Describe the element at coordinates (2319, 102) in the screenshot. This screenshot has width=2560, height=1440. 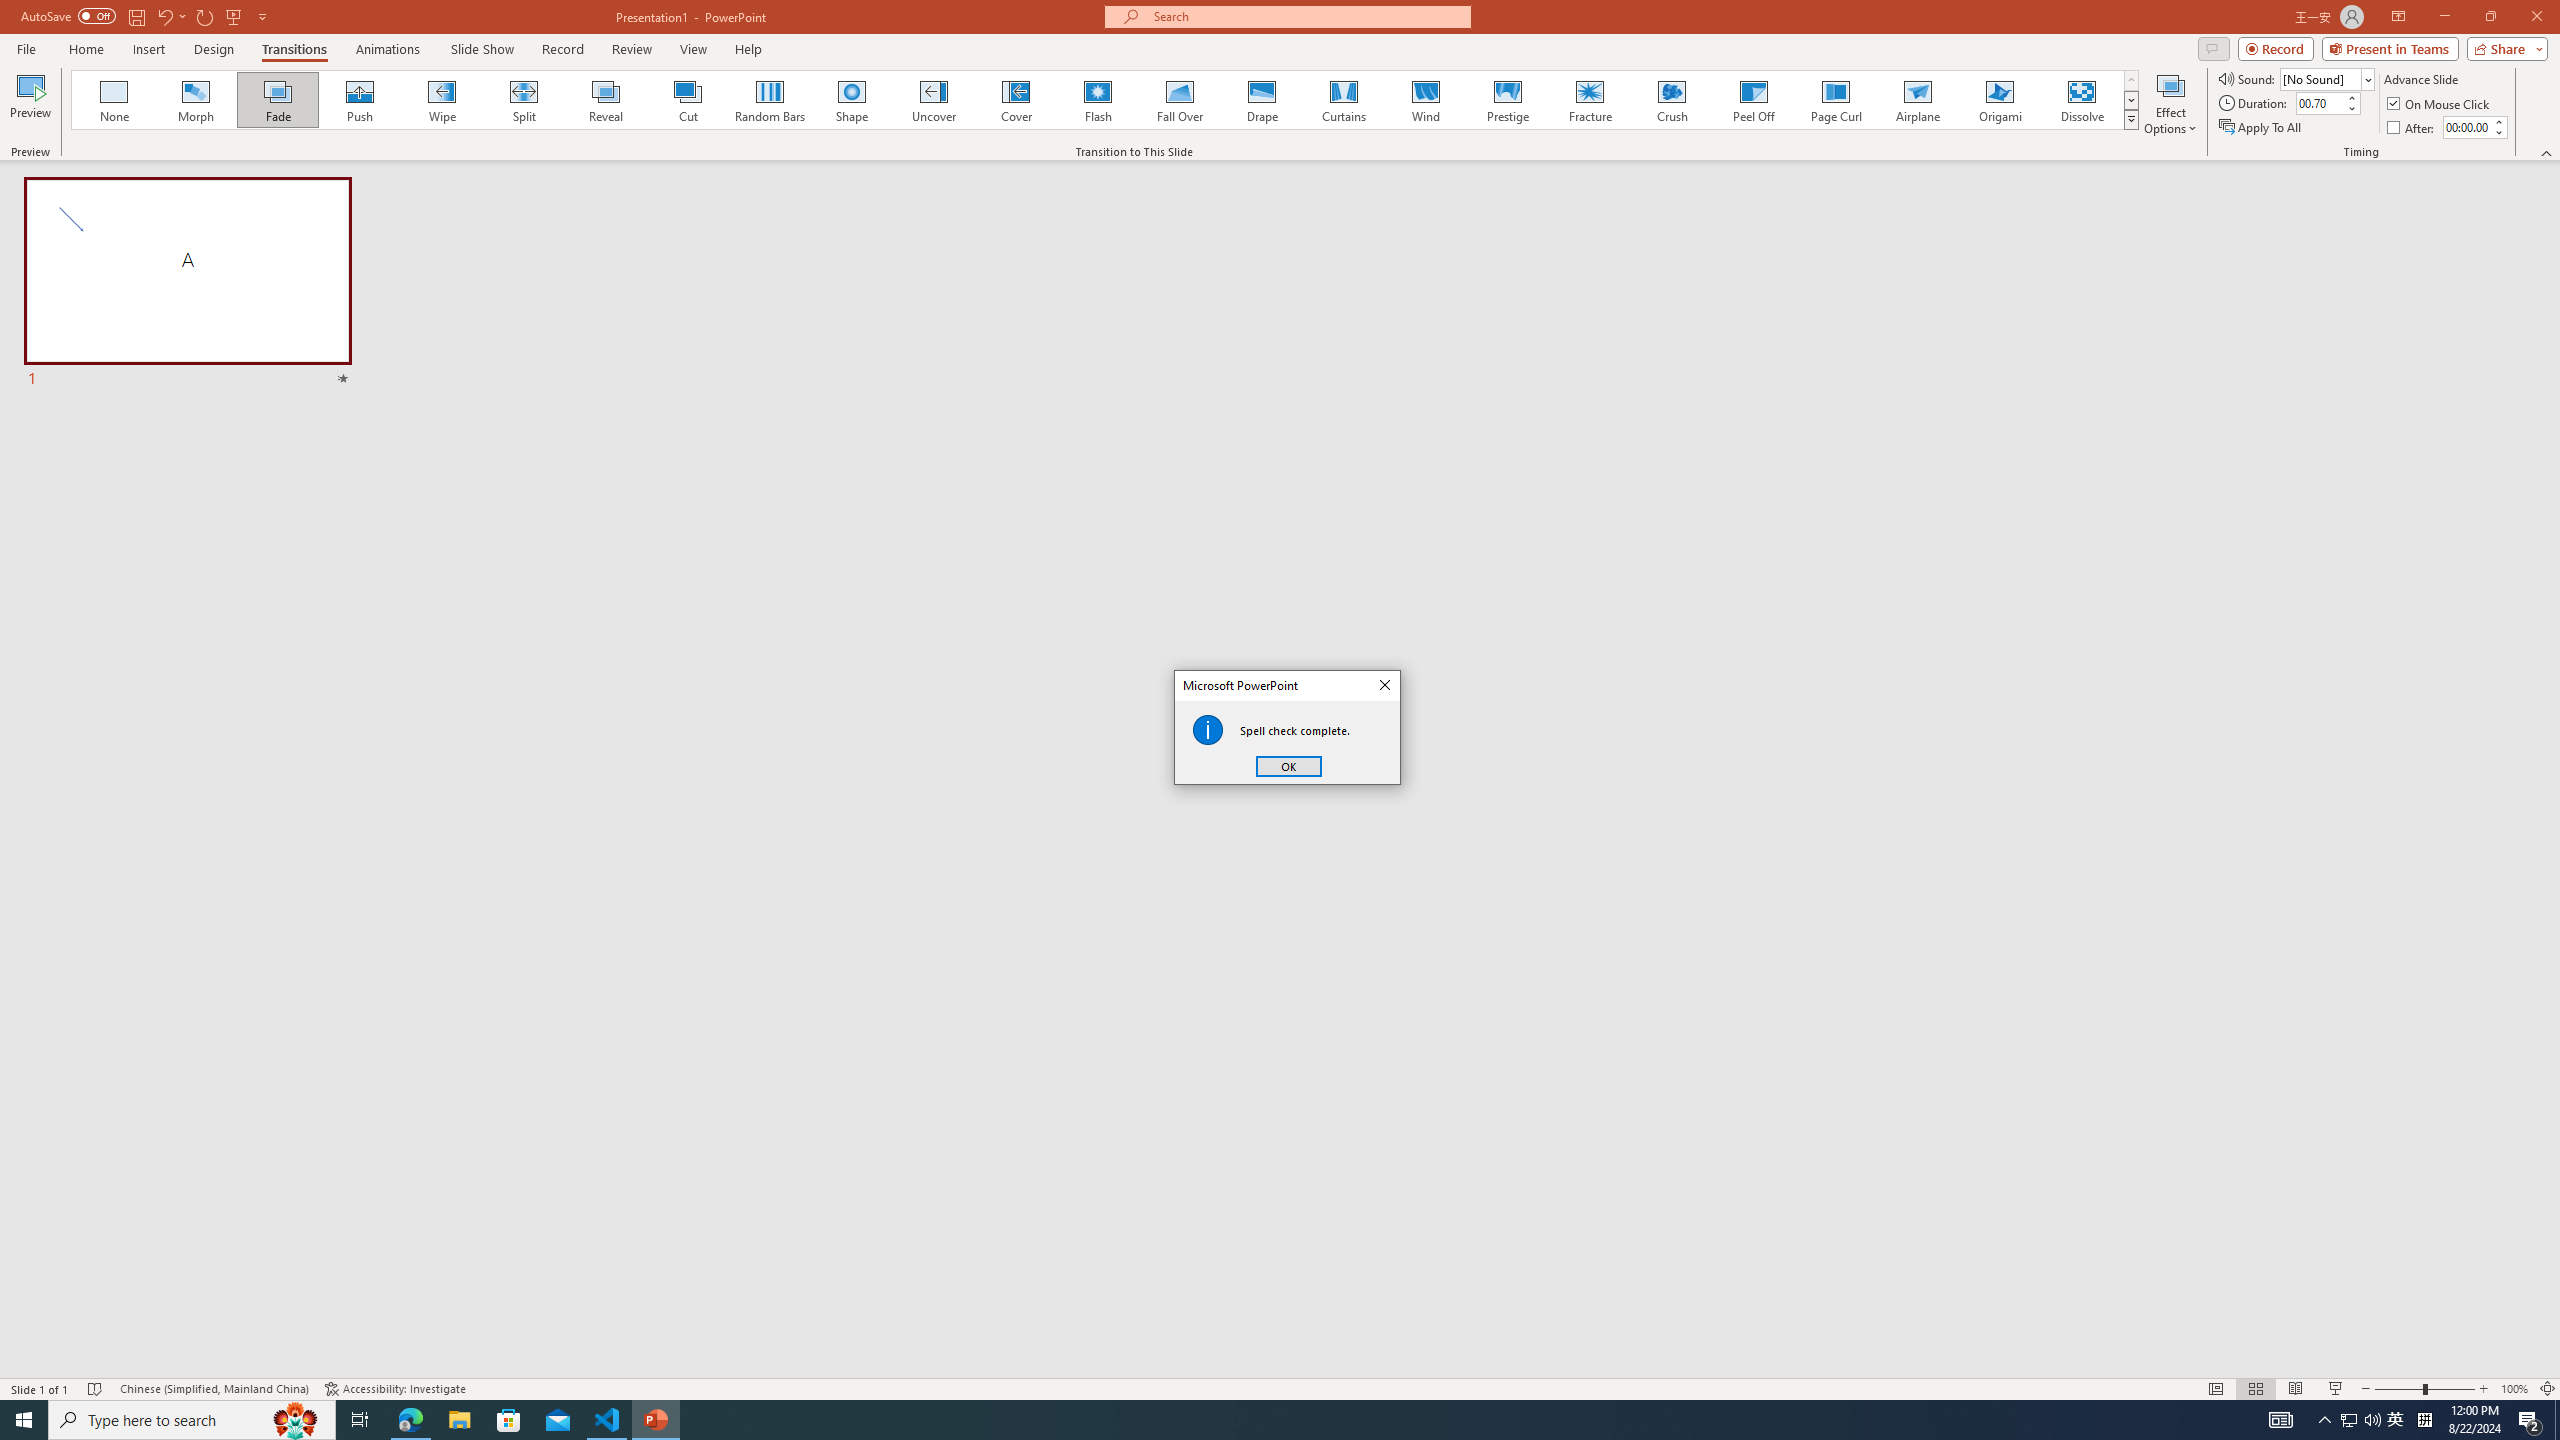
I see `Duration` at that location.